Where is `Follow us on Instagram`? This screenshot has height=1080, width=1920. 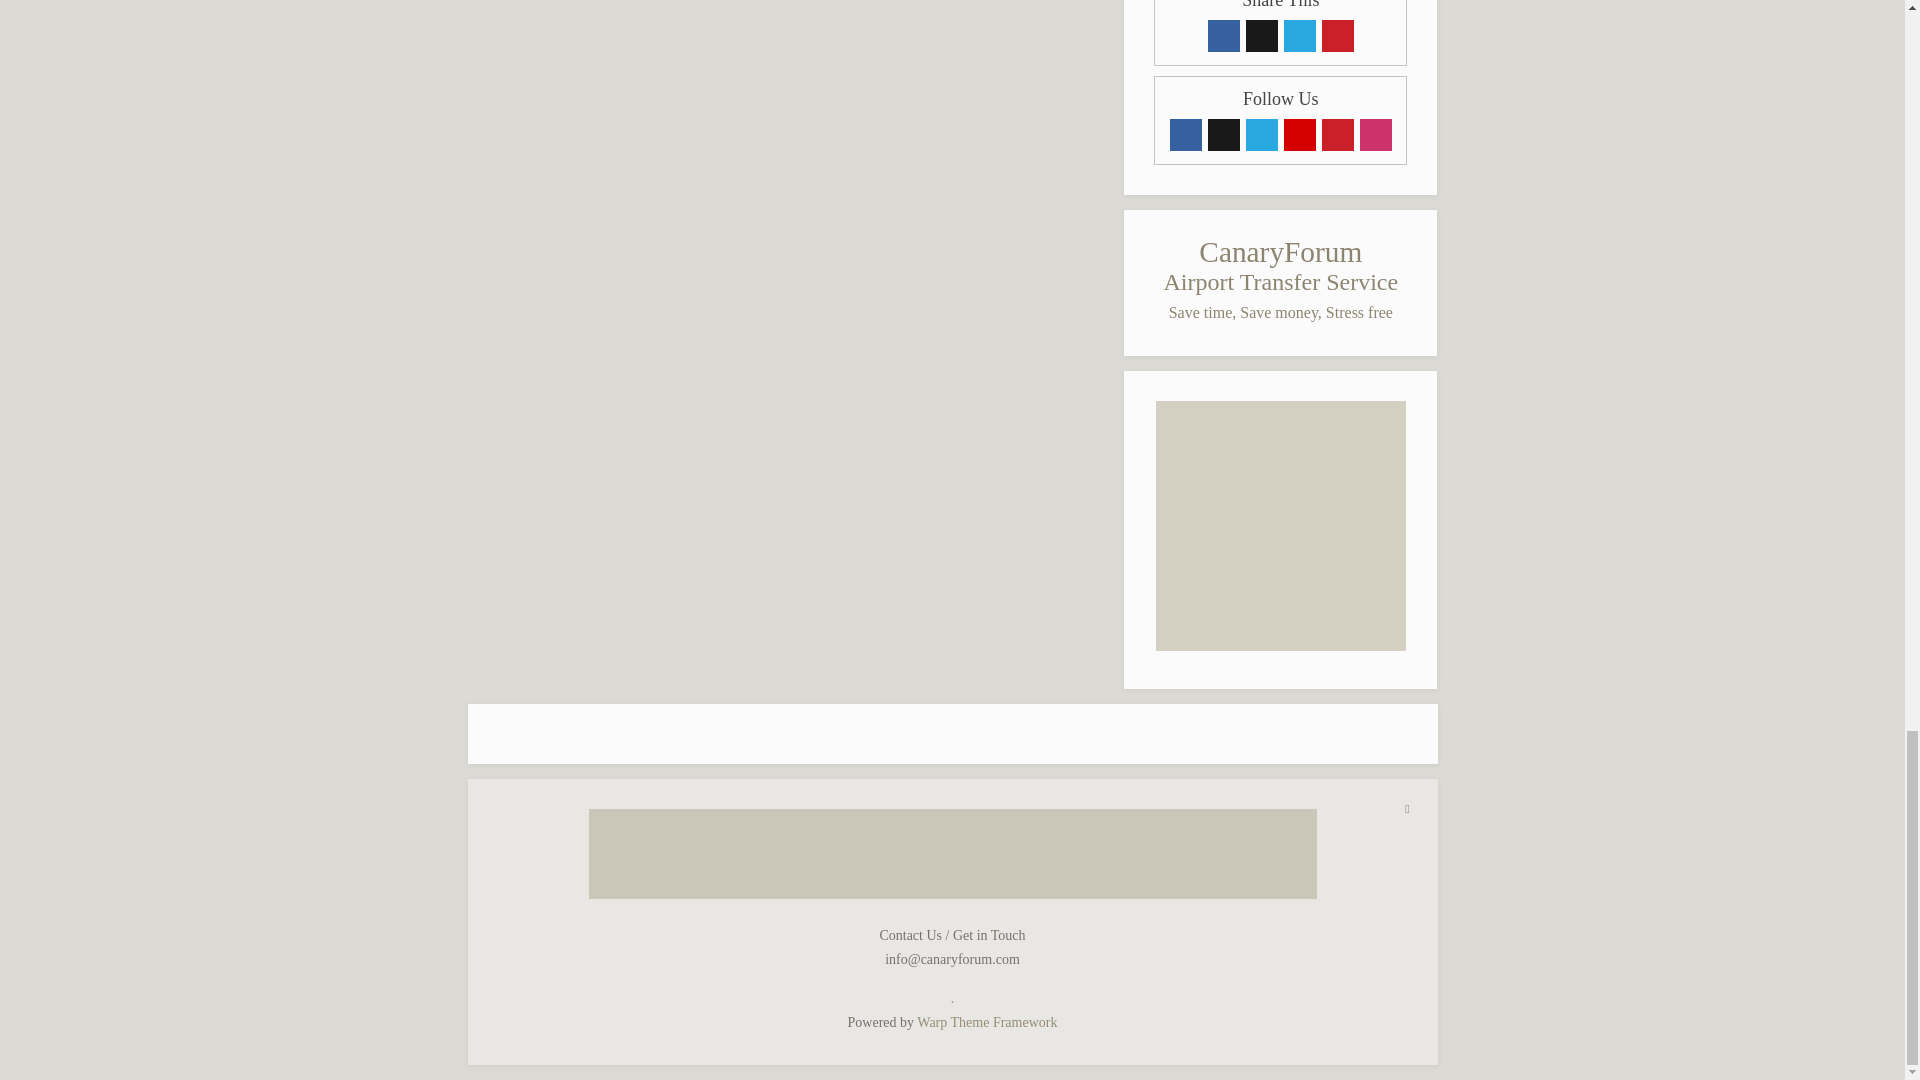 Follow us on Instagram is located at coordinates (1376, 134).